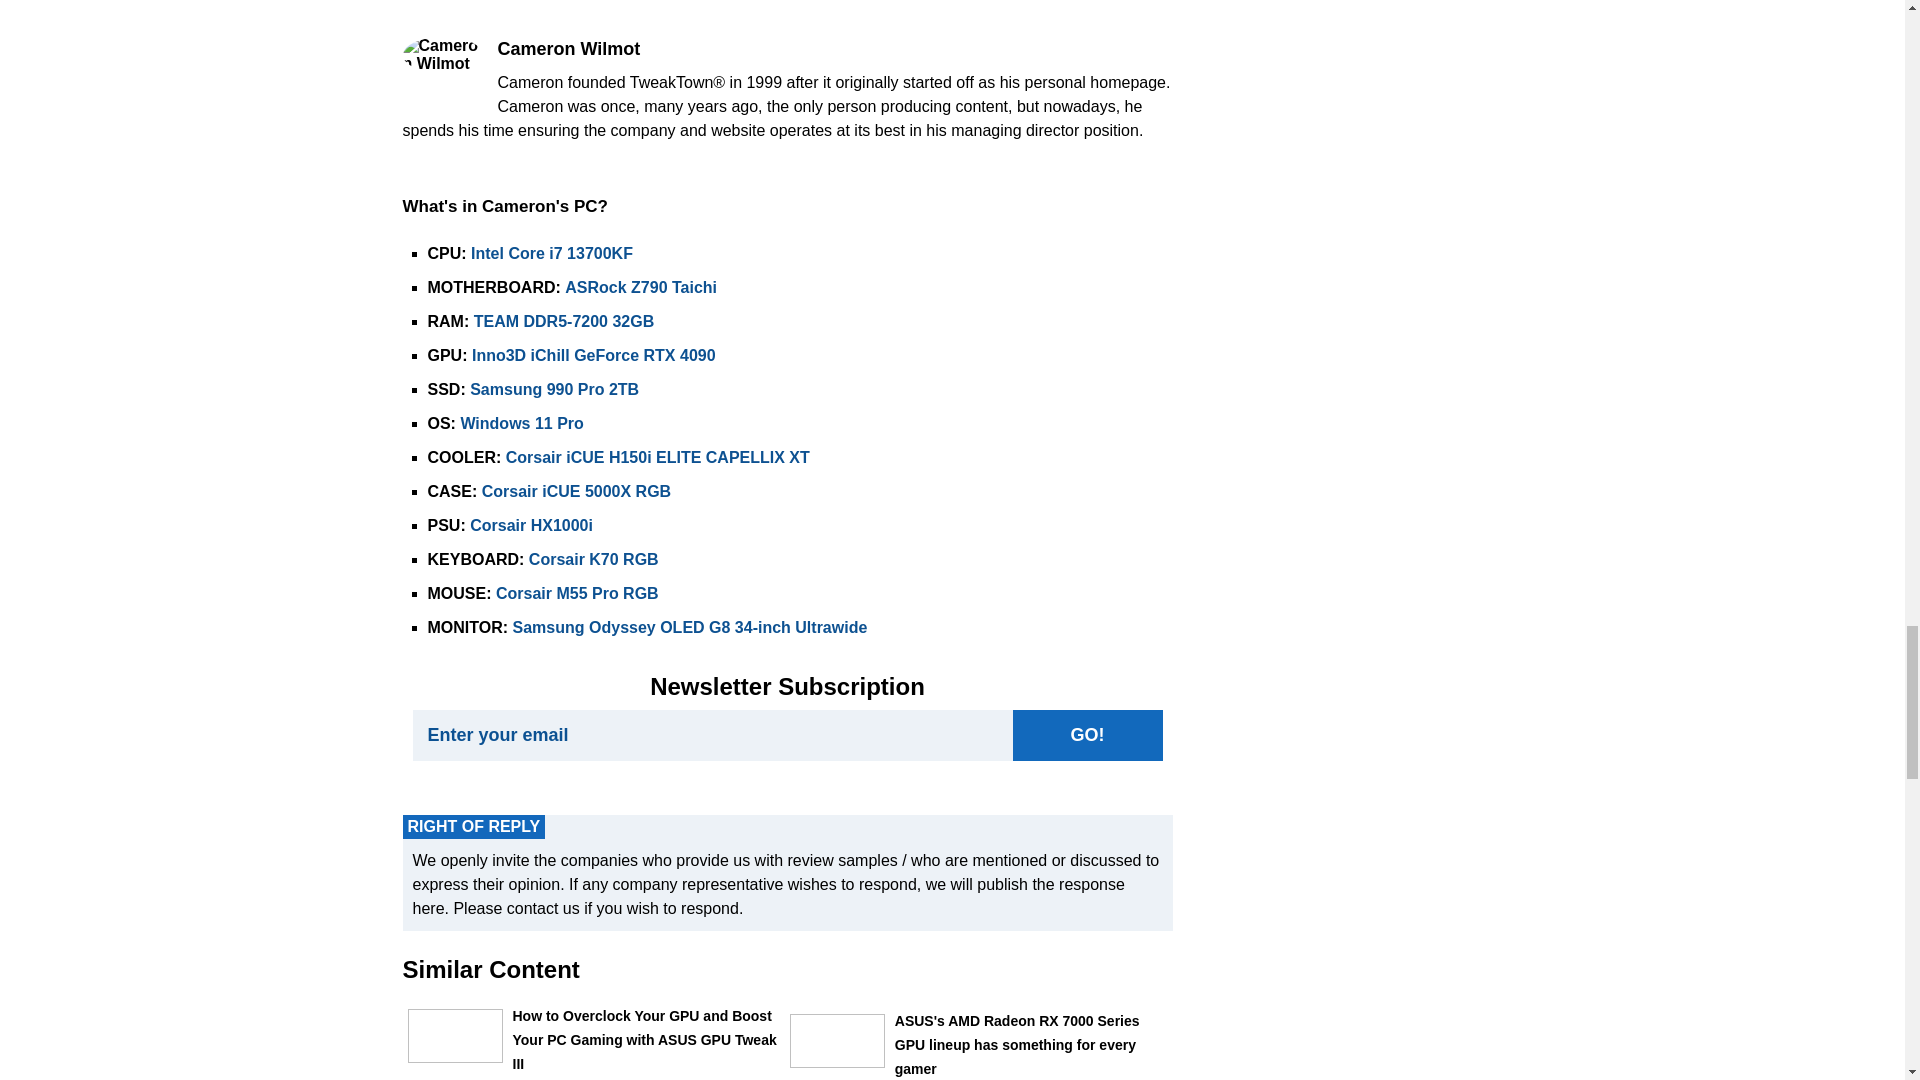 The height and width of the screenshot is (1080, 1920). What do you see at coordinates (441, 54) in the screenshot?
I see `Cameron Wilmot` at bounding box center [441, 54].